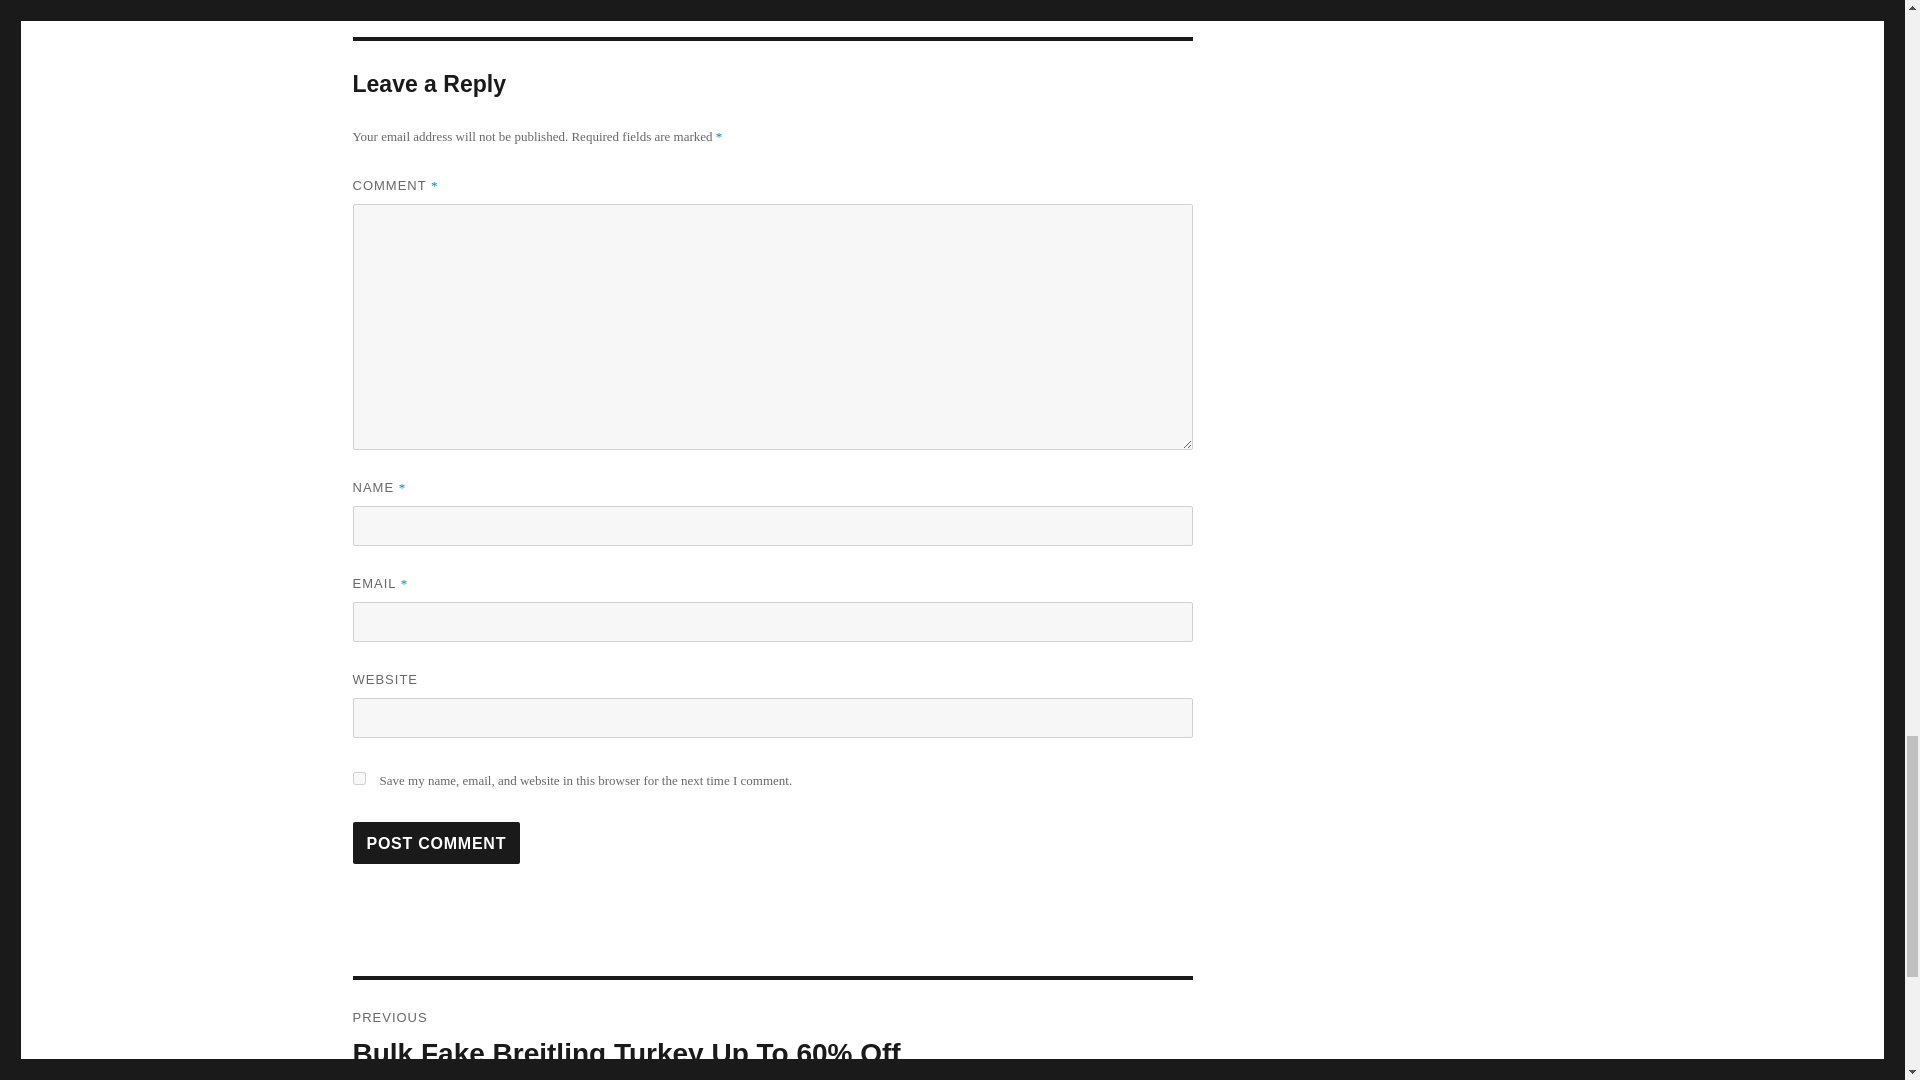 The image size is (1920, 1080). I want to click on yes, so click(358, 778).